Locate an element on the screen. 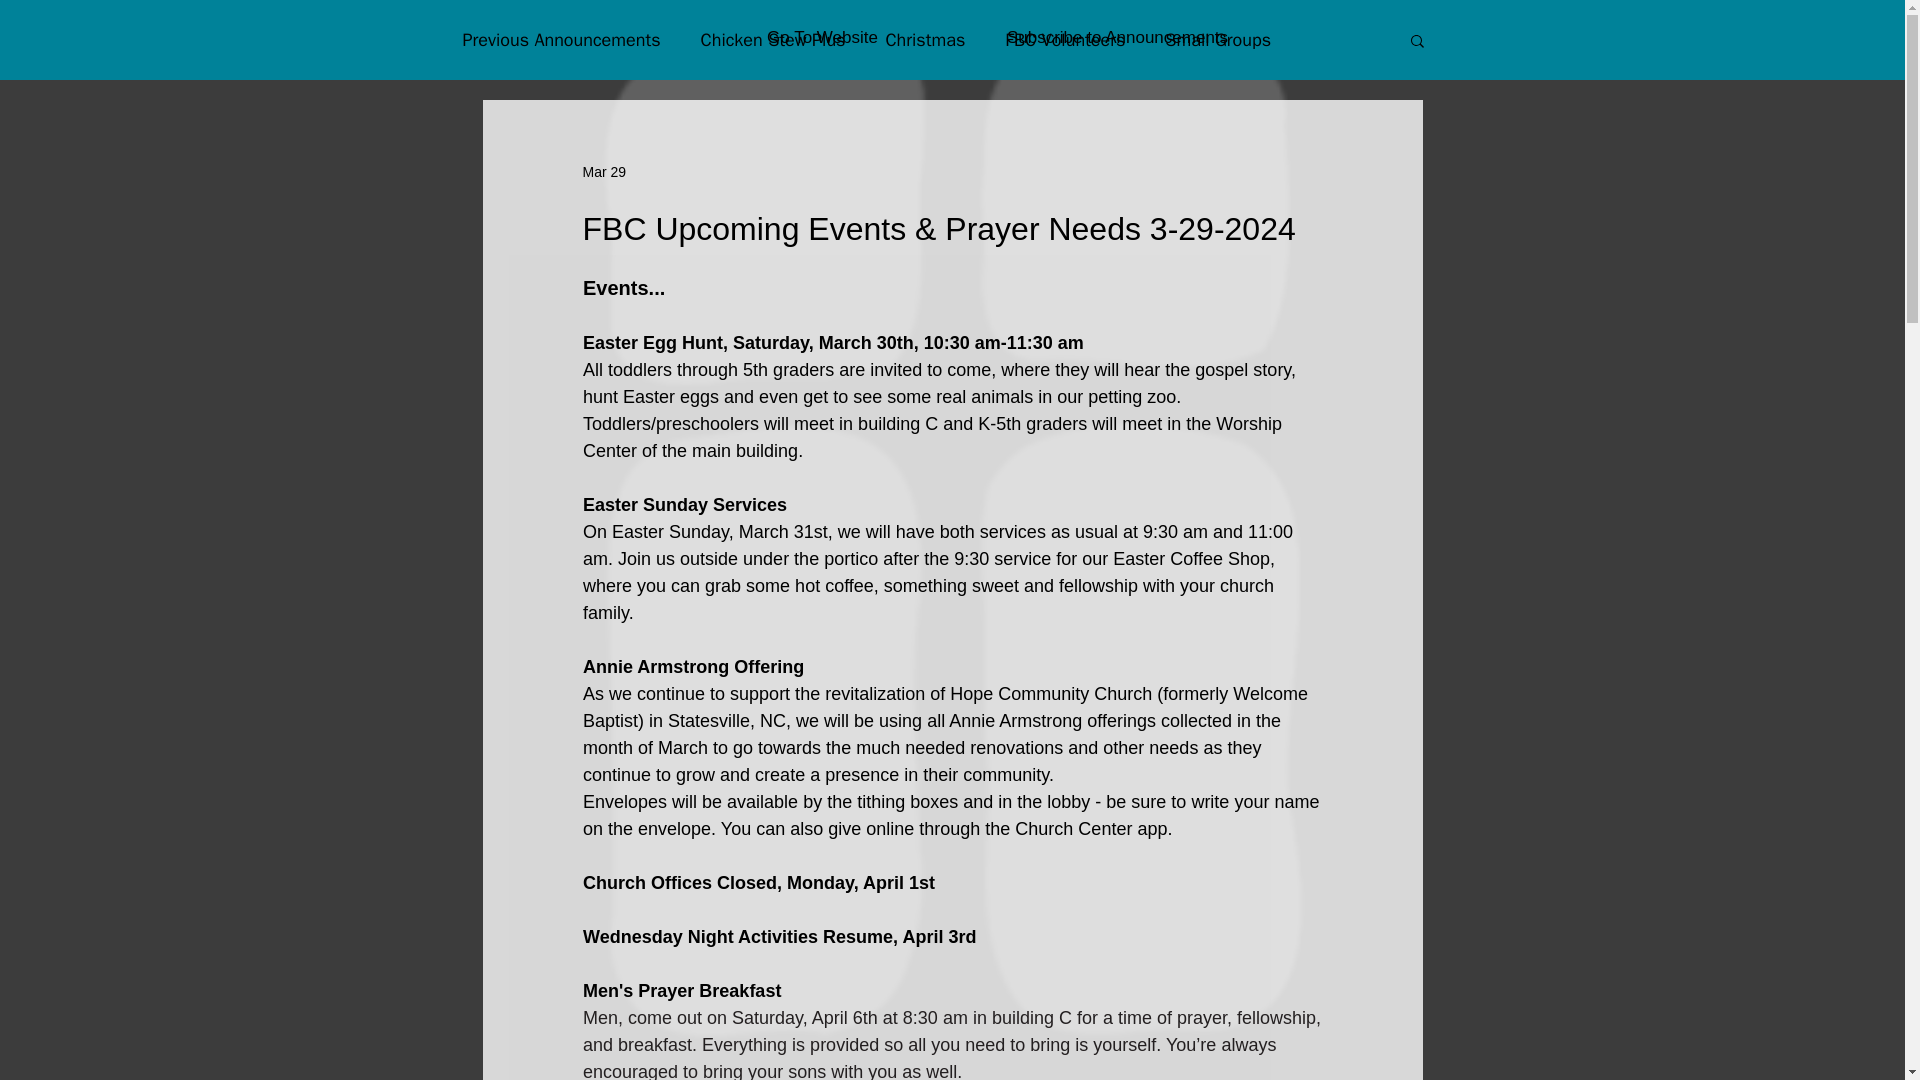 The width and height of the screenshot is (1920, 1080). Christmas is located at coordinates (925, 40).